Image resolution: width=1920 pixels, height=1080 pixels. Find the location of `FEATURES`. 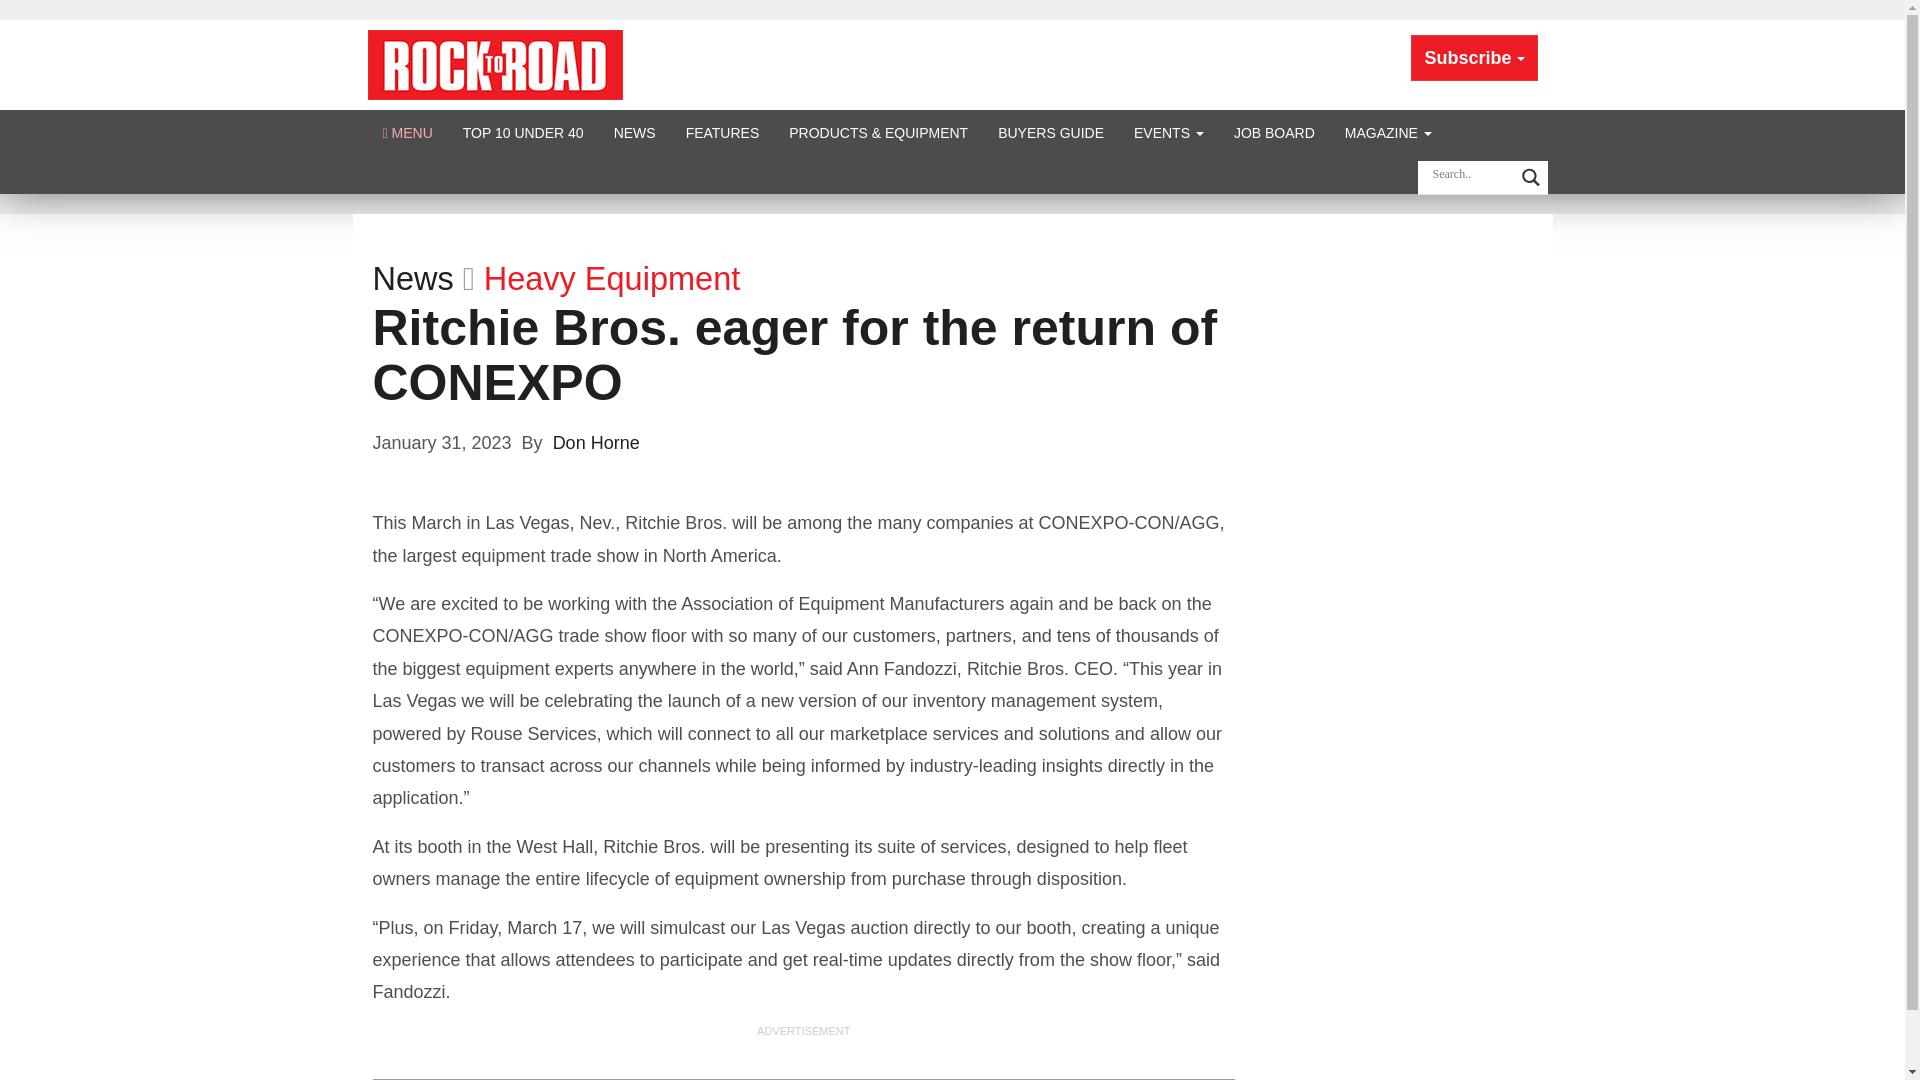

FEATURES is located at coordinates (722, 132).